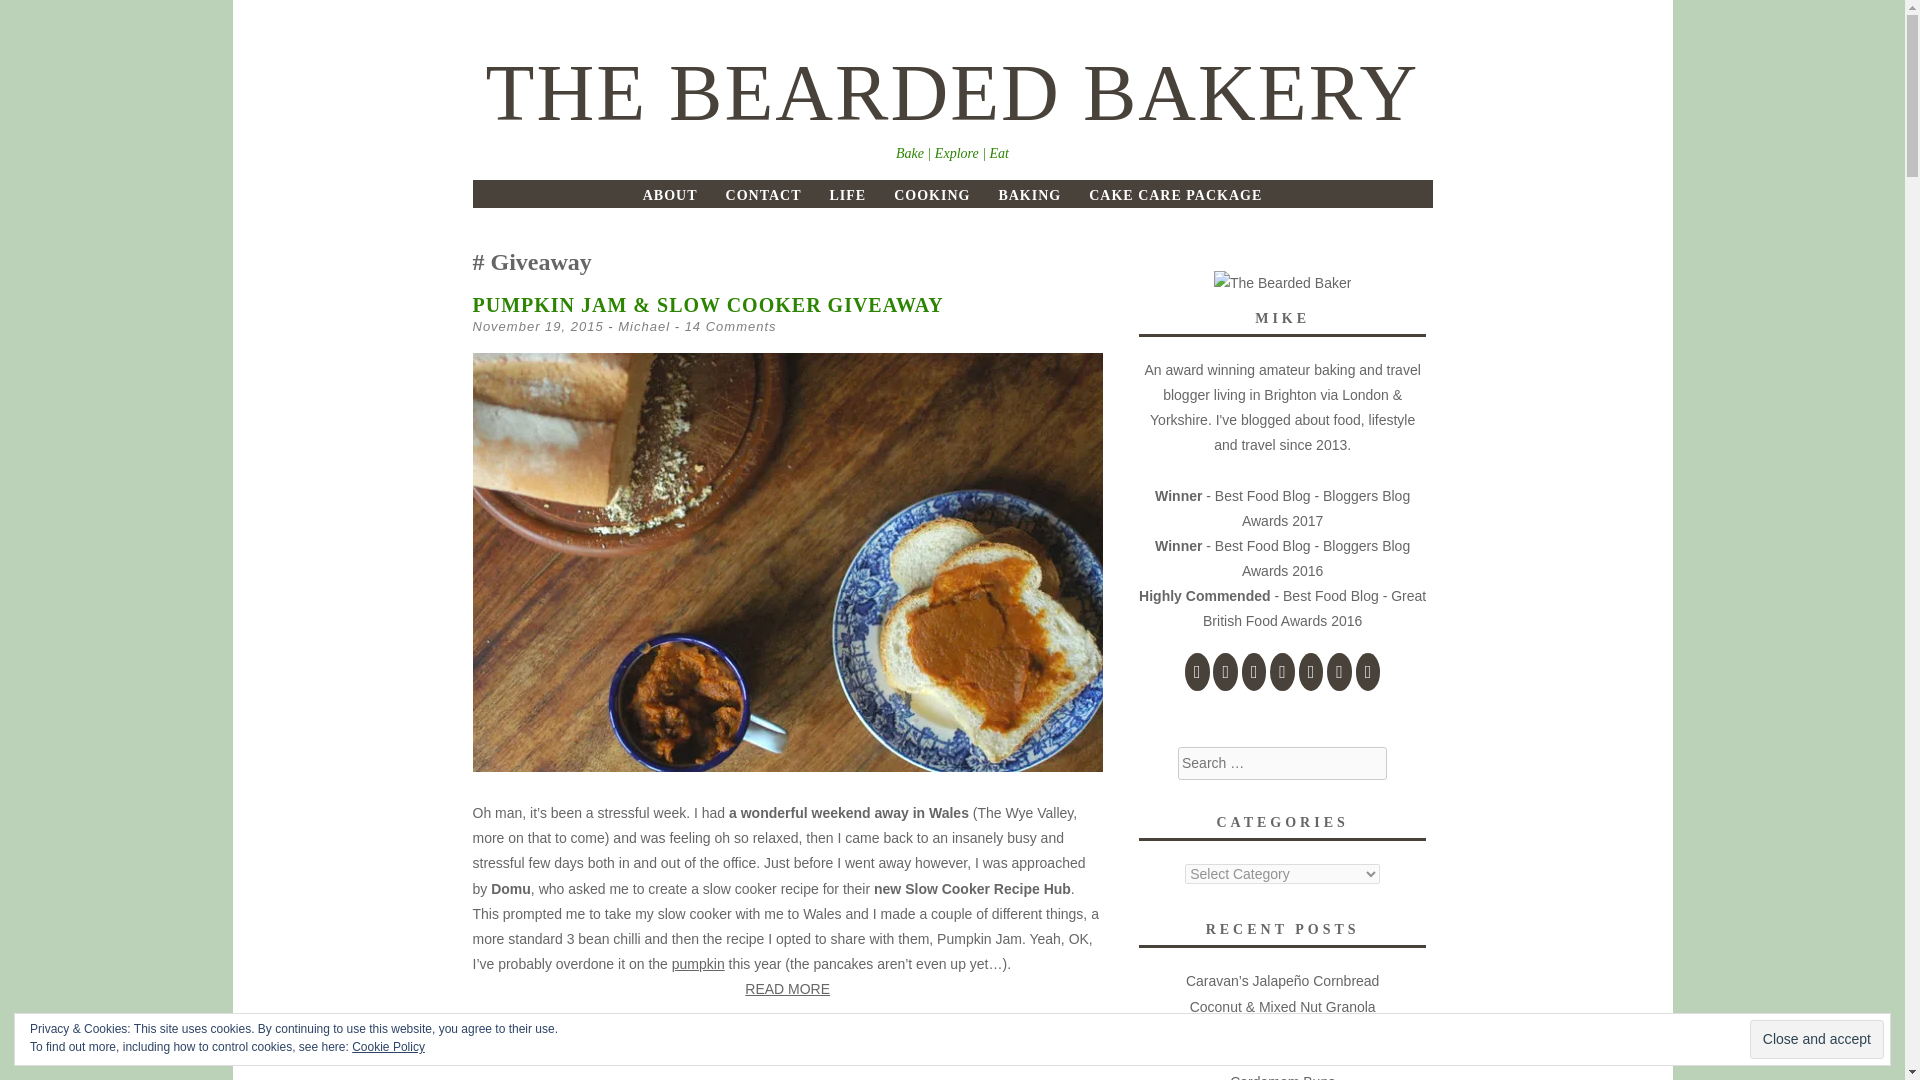  What do you see at coordinates (1816, 1039) in the screenshot?
I see `Close and accept` at bounding box center [1816, 1039].